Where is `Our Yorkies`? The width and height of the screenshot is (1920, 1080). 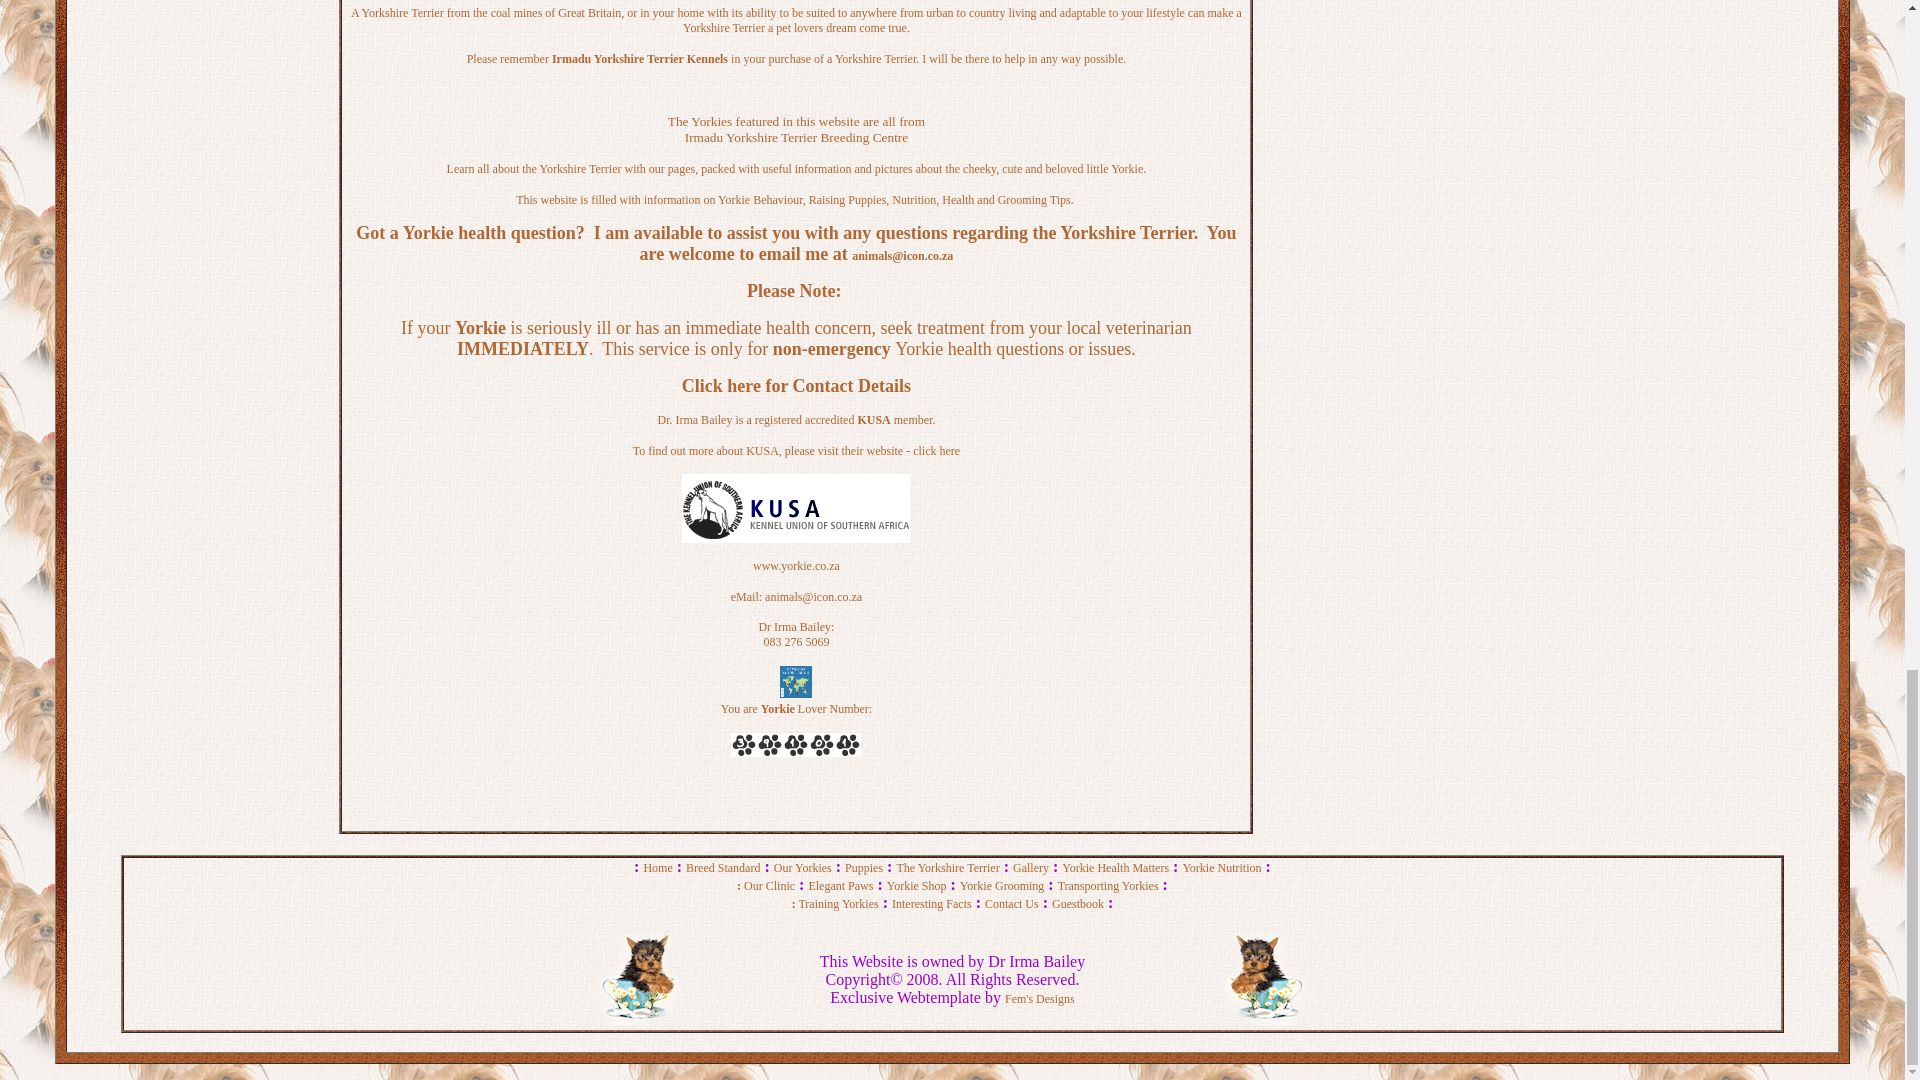
Our Yorkies is located at coordinates (802, 867).